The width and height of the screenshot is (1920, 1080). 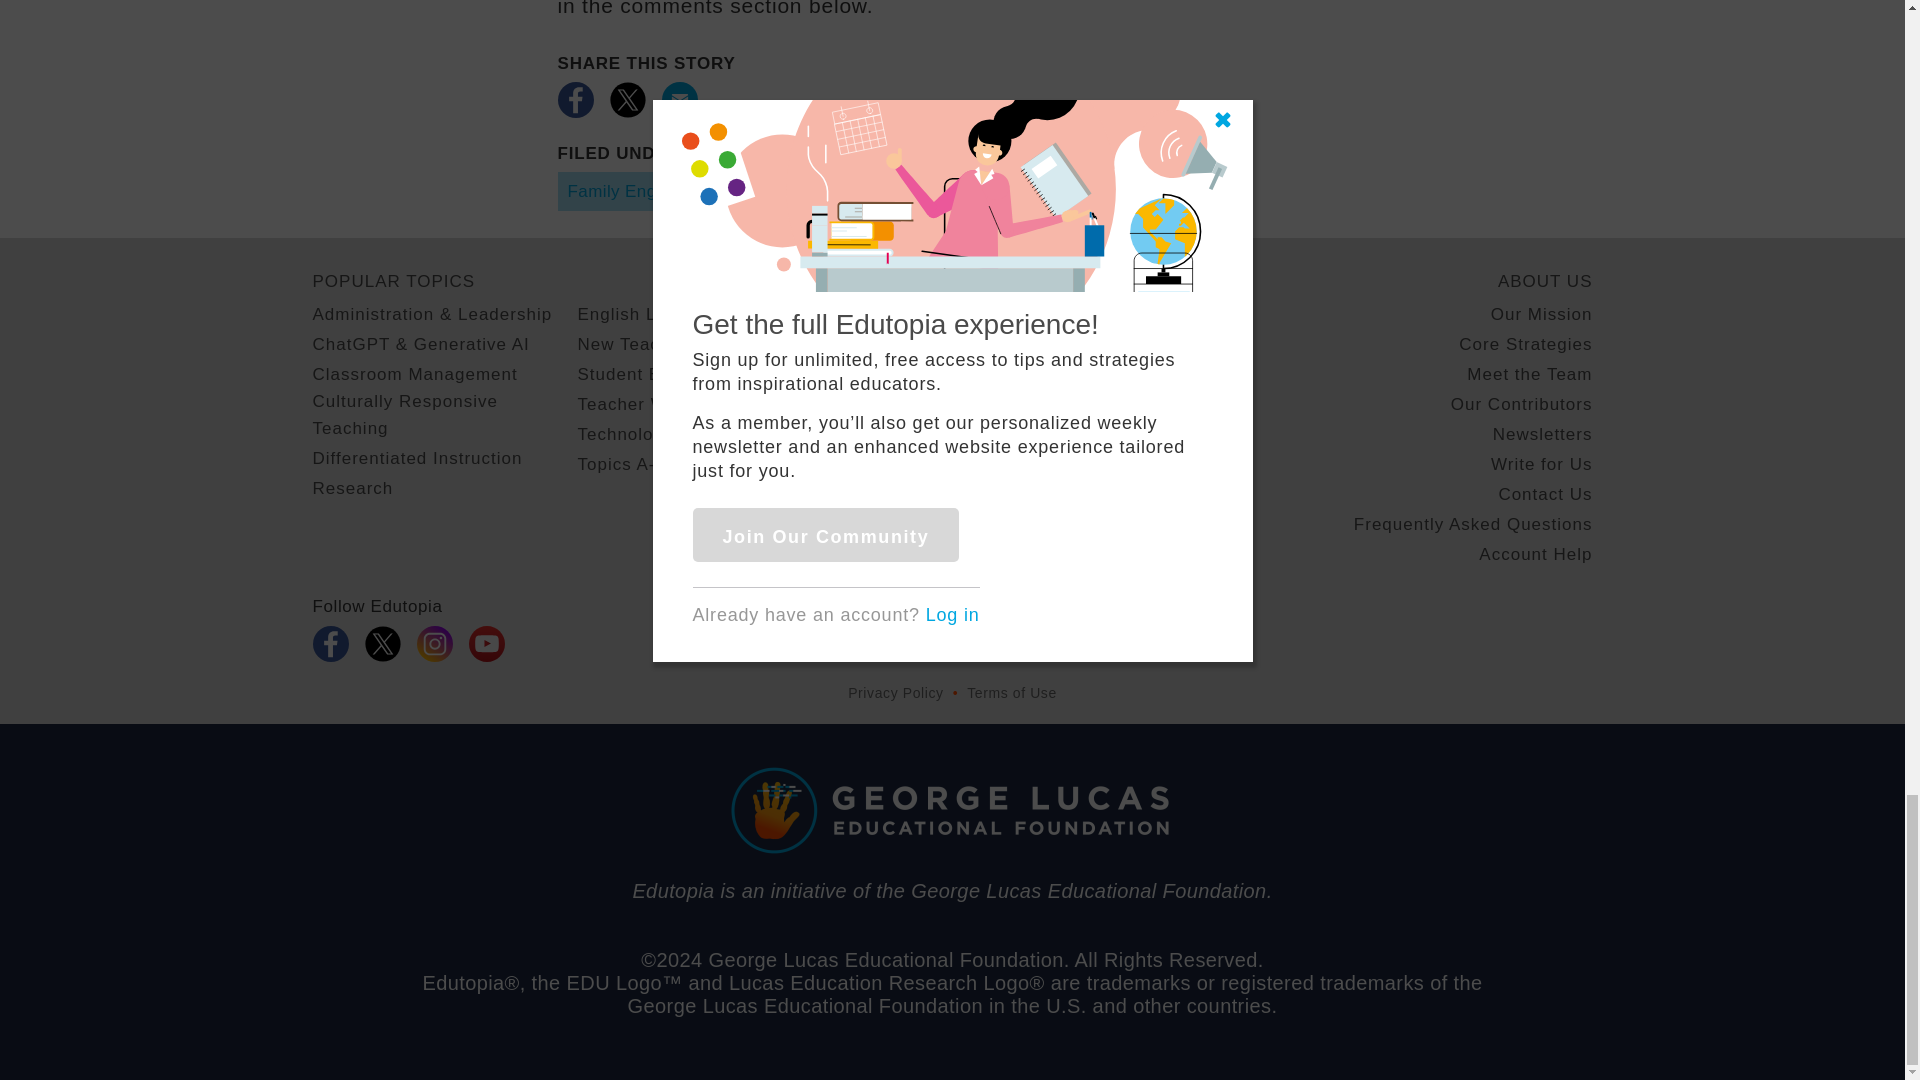 I want to click on Family Engagement, so click(x=646, y=190).